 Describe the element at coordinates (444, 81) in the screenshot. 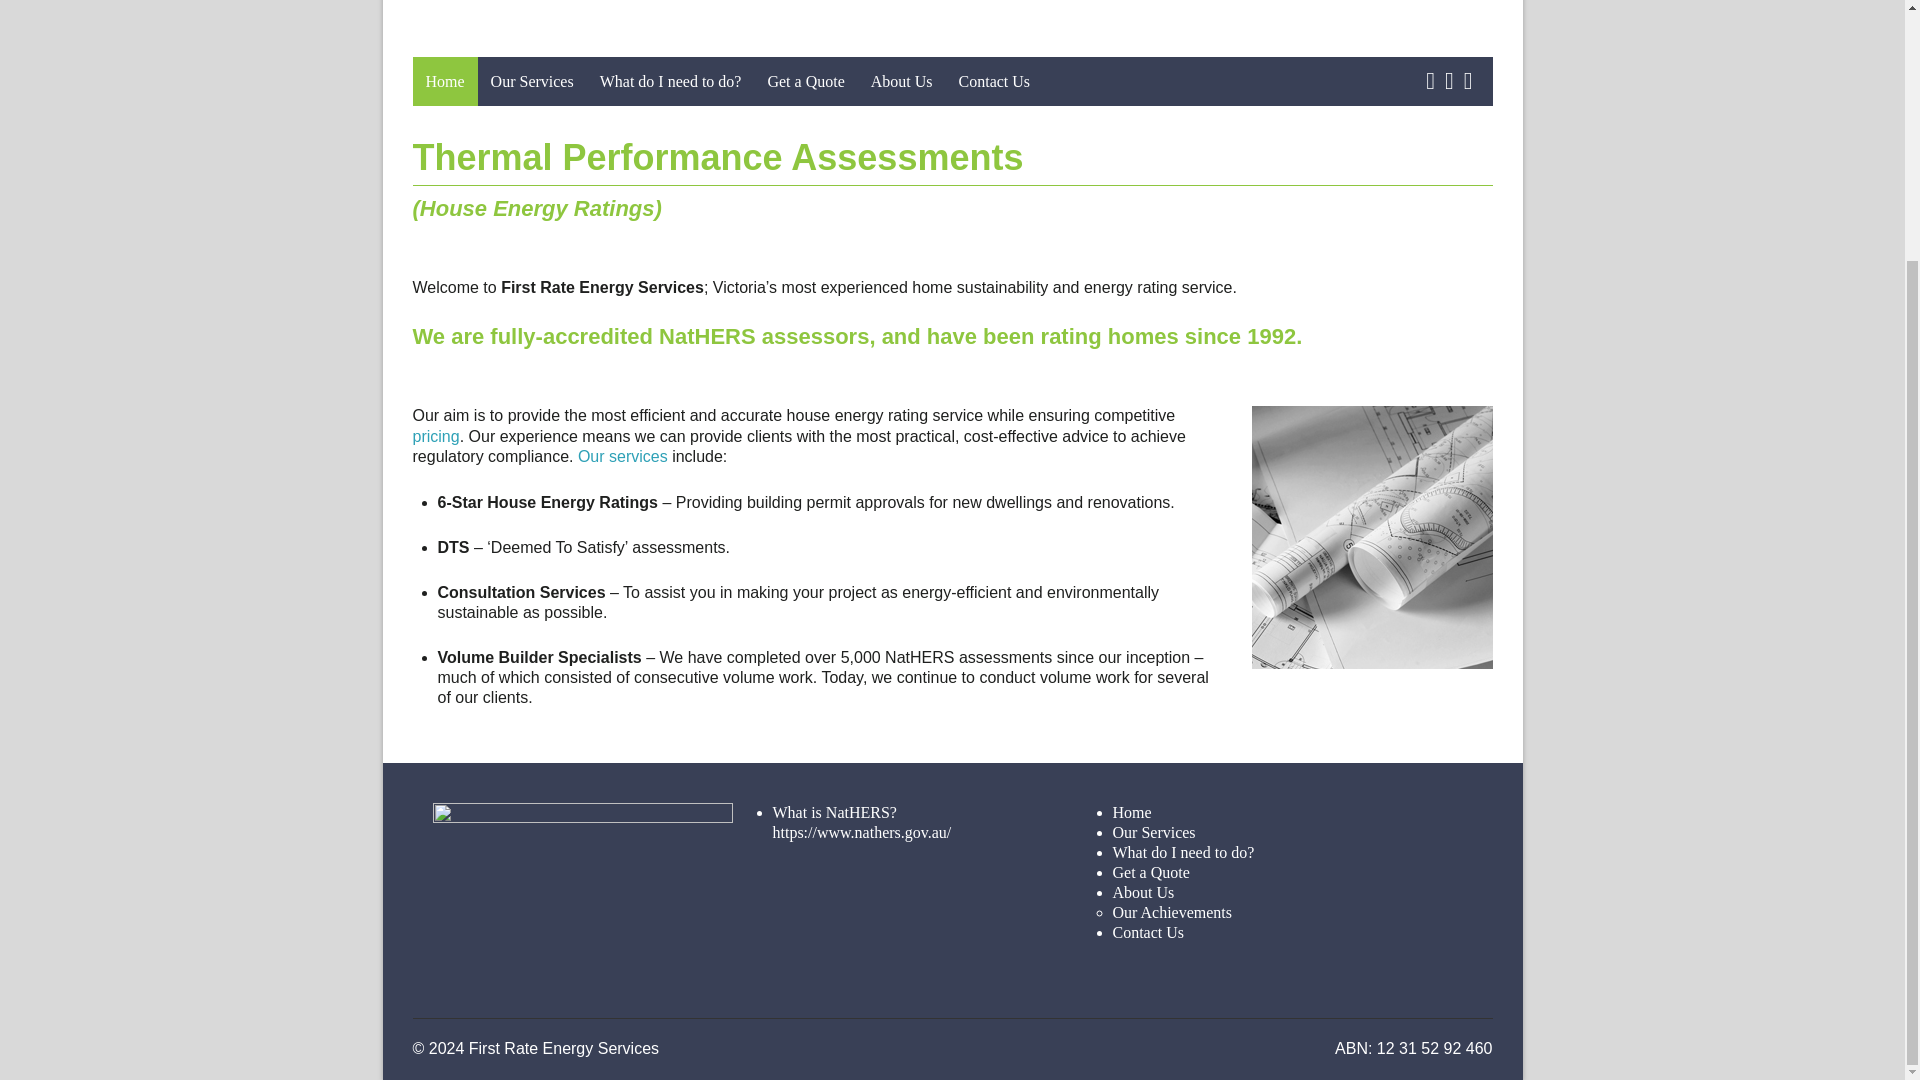

I see `Home` at that location.